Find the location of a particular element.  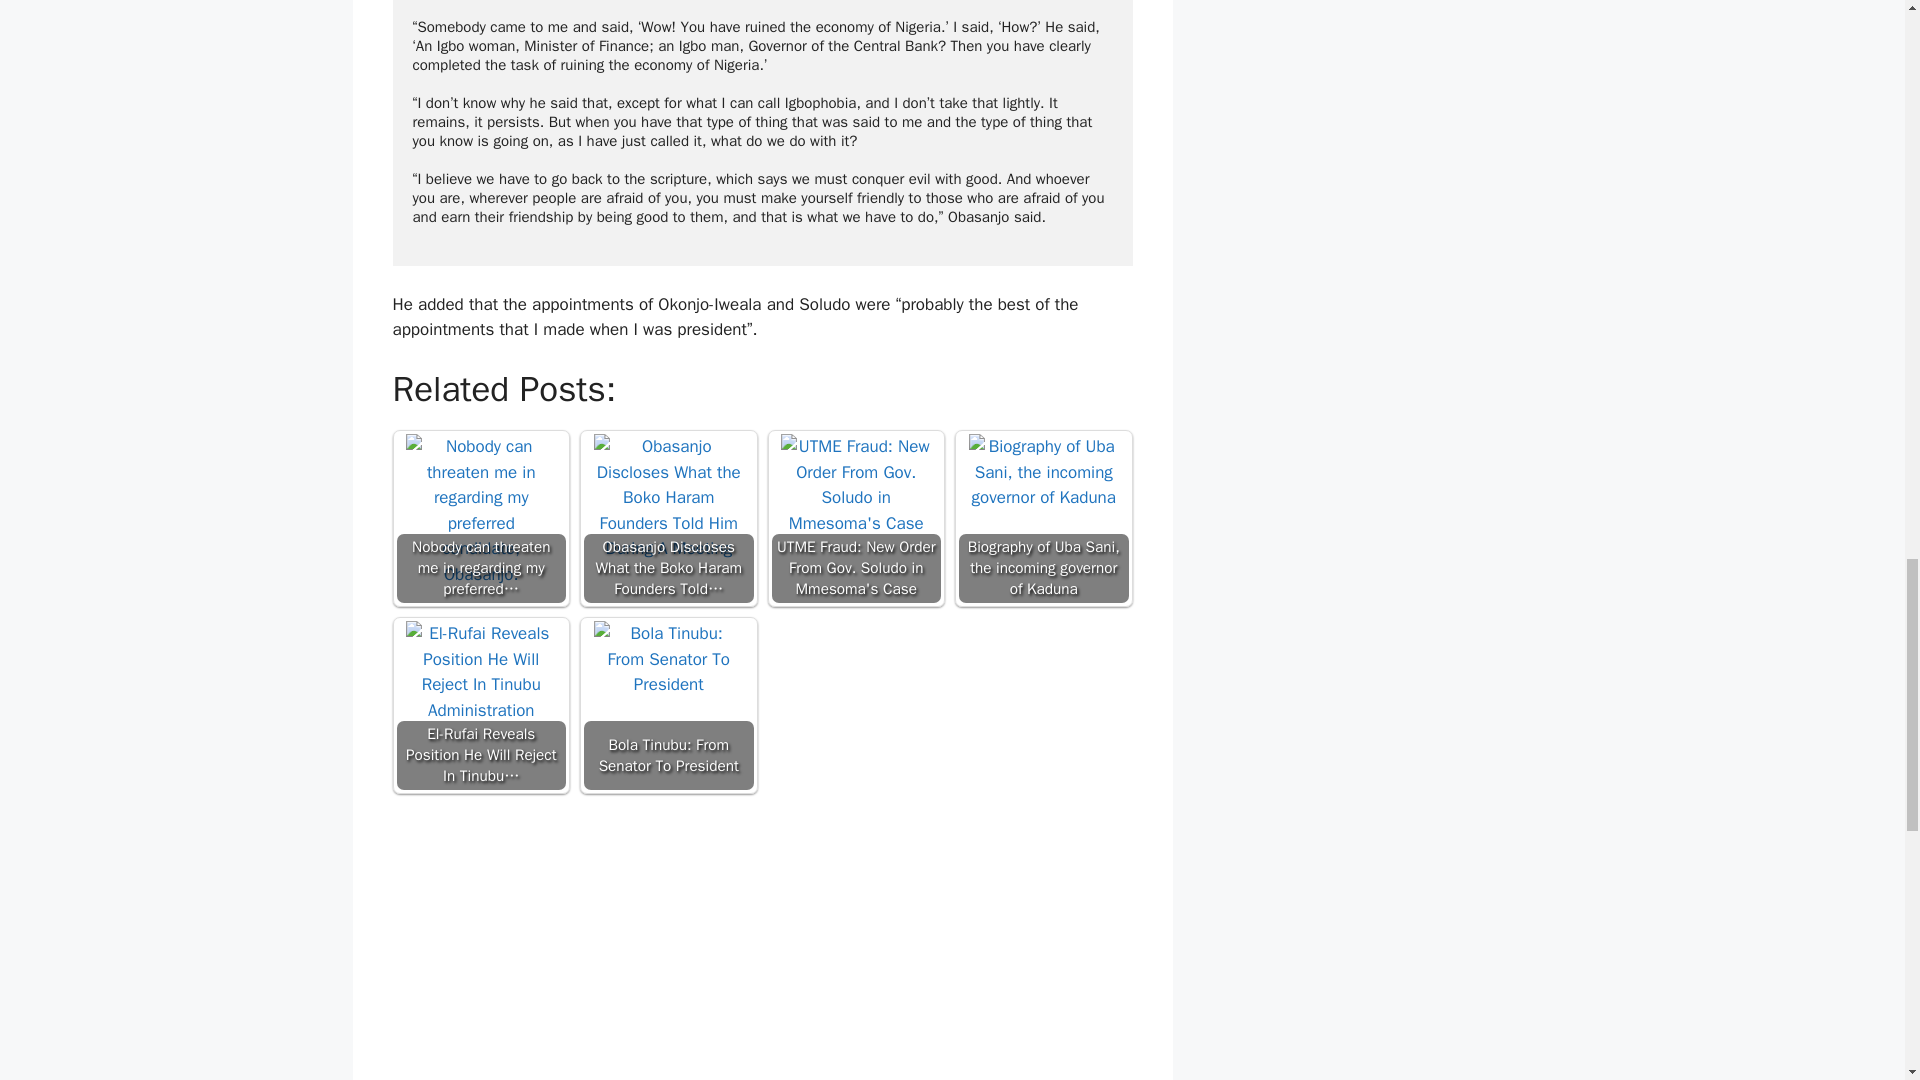

Advertisement is located at coordinates (762, 942).